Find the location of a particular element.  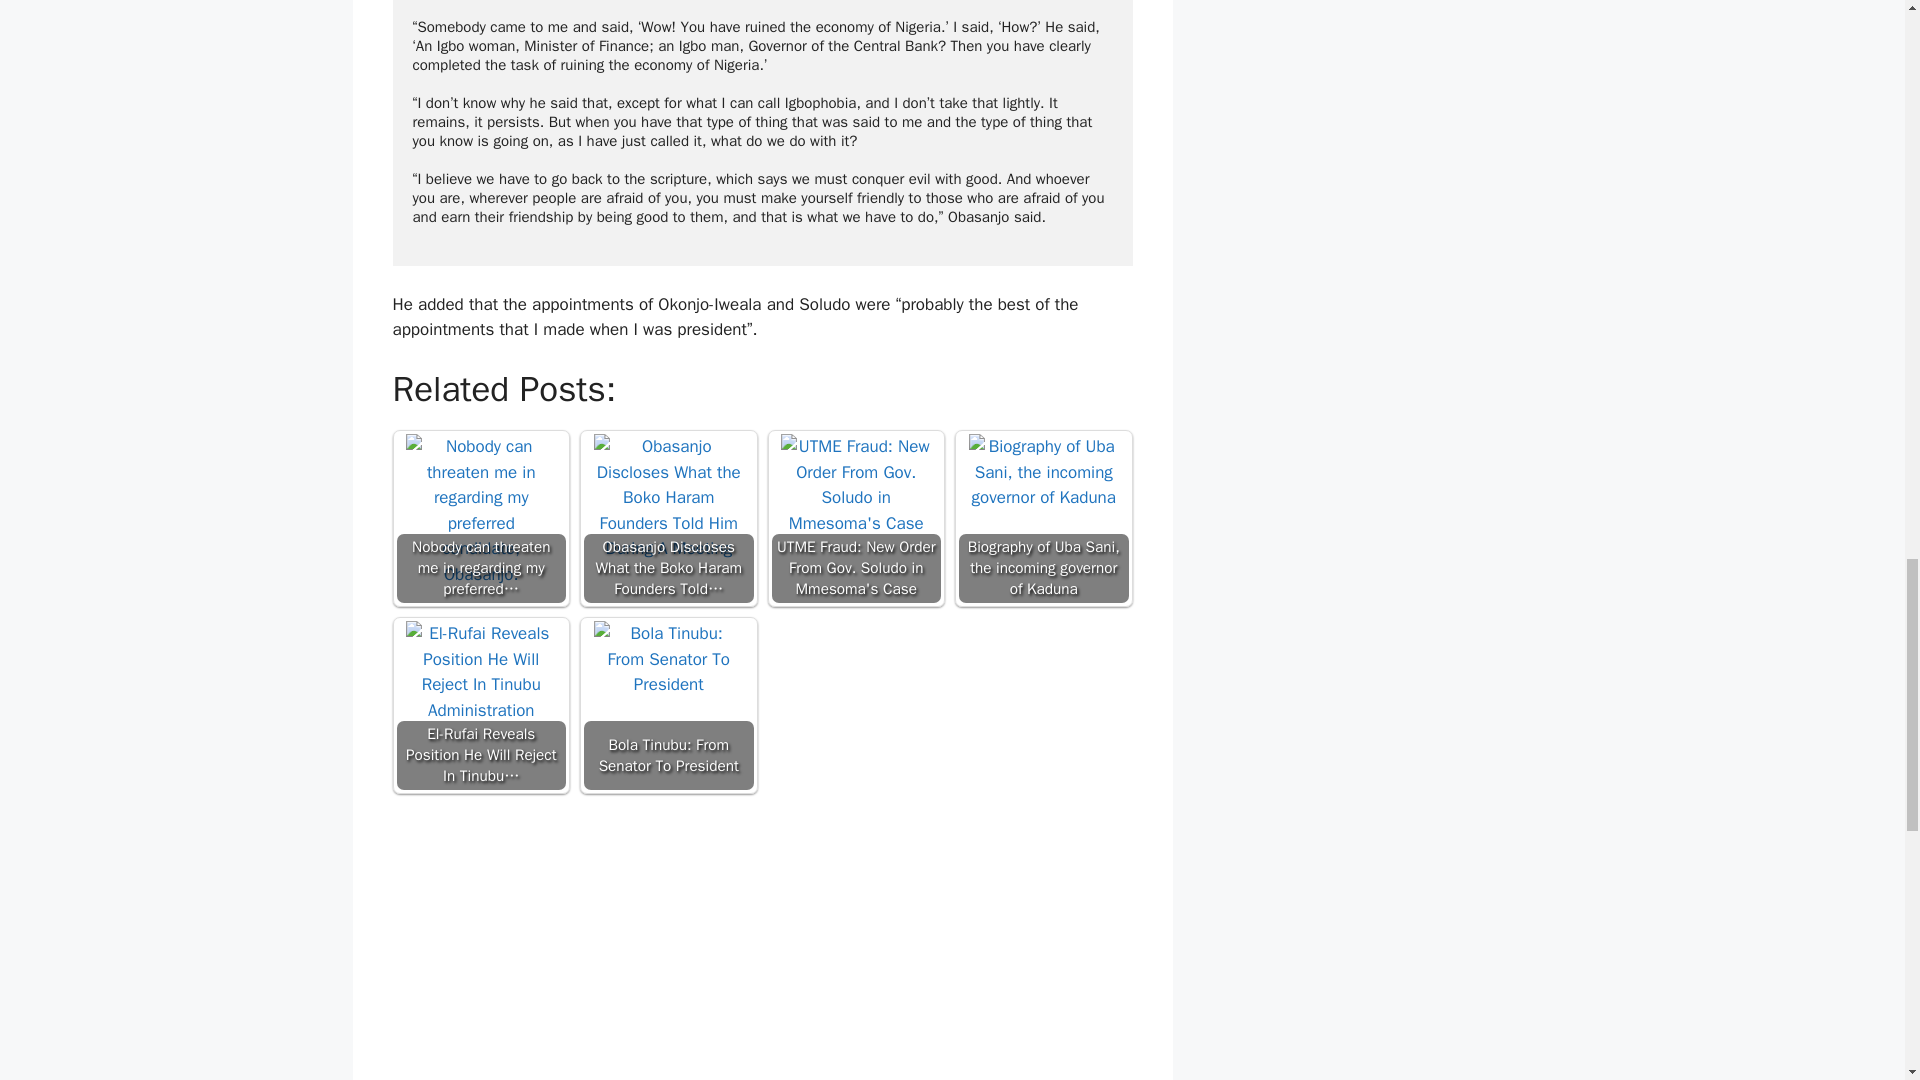

Advertisement is located at coordinates (762, 942).